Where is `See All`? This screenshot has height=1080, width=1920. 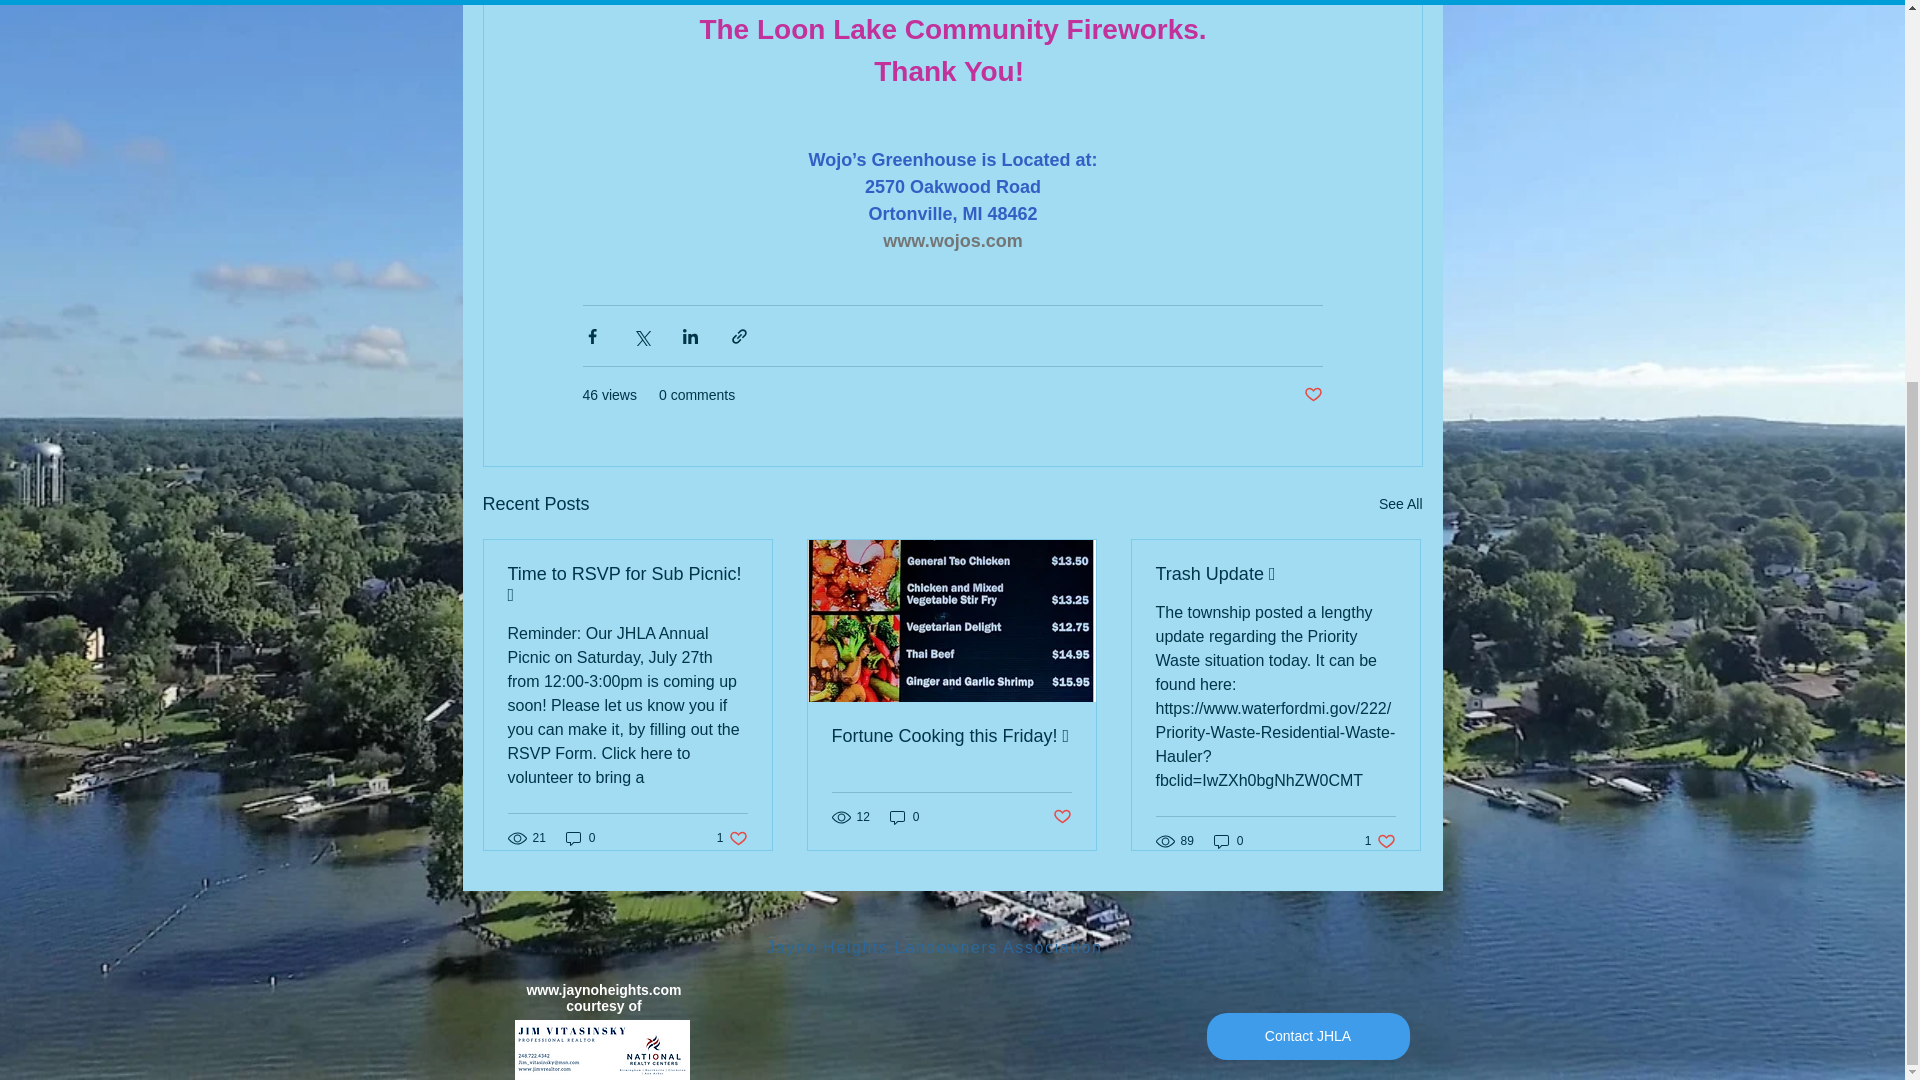
See All is located at coordinates (1400, 504).